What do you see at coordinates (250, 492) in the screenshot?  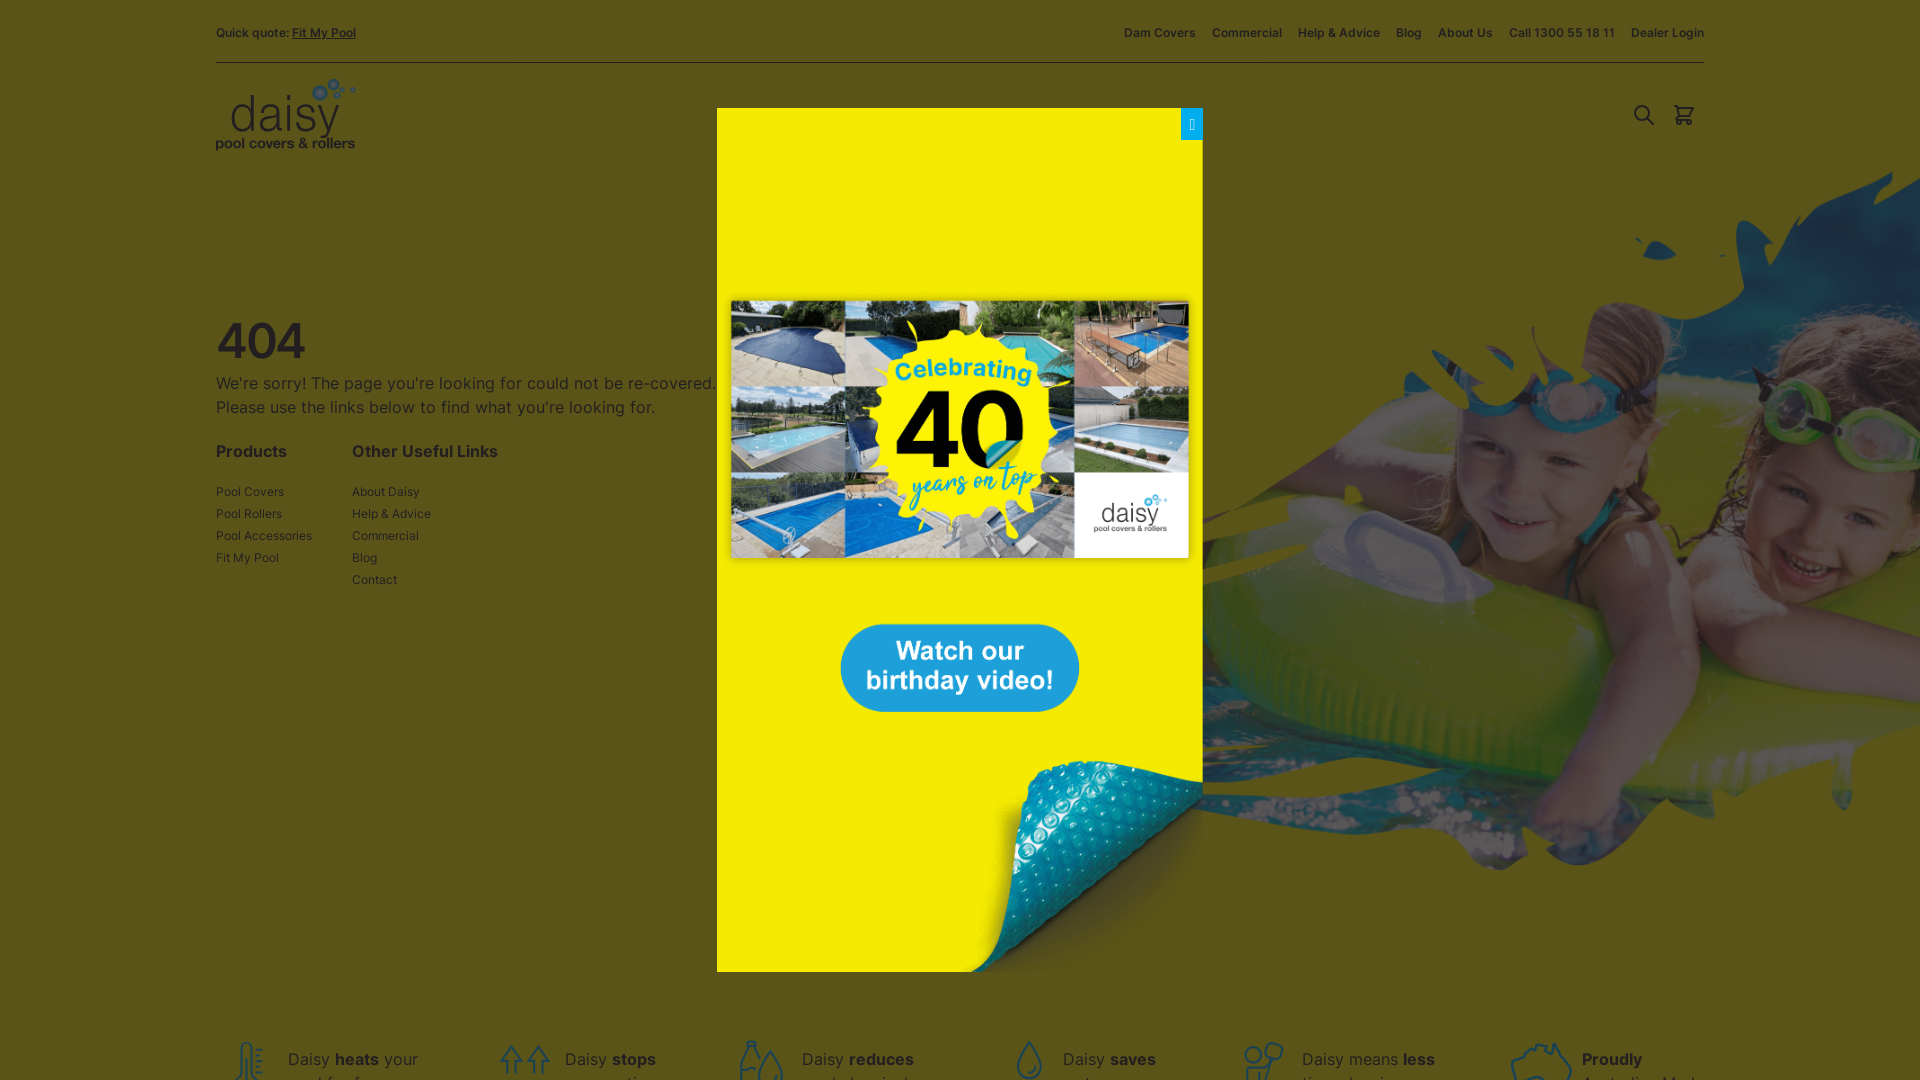 I see `Pool Covers` at bounding box center [250, 492].